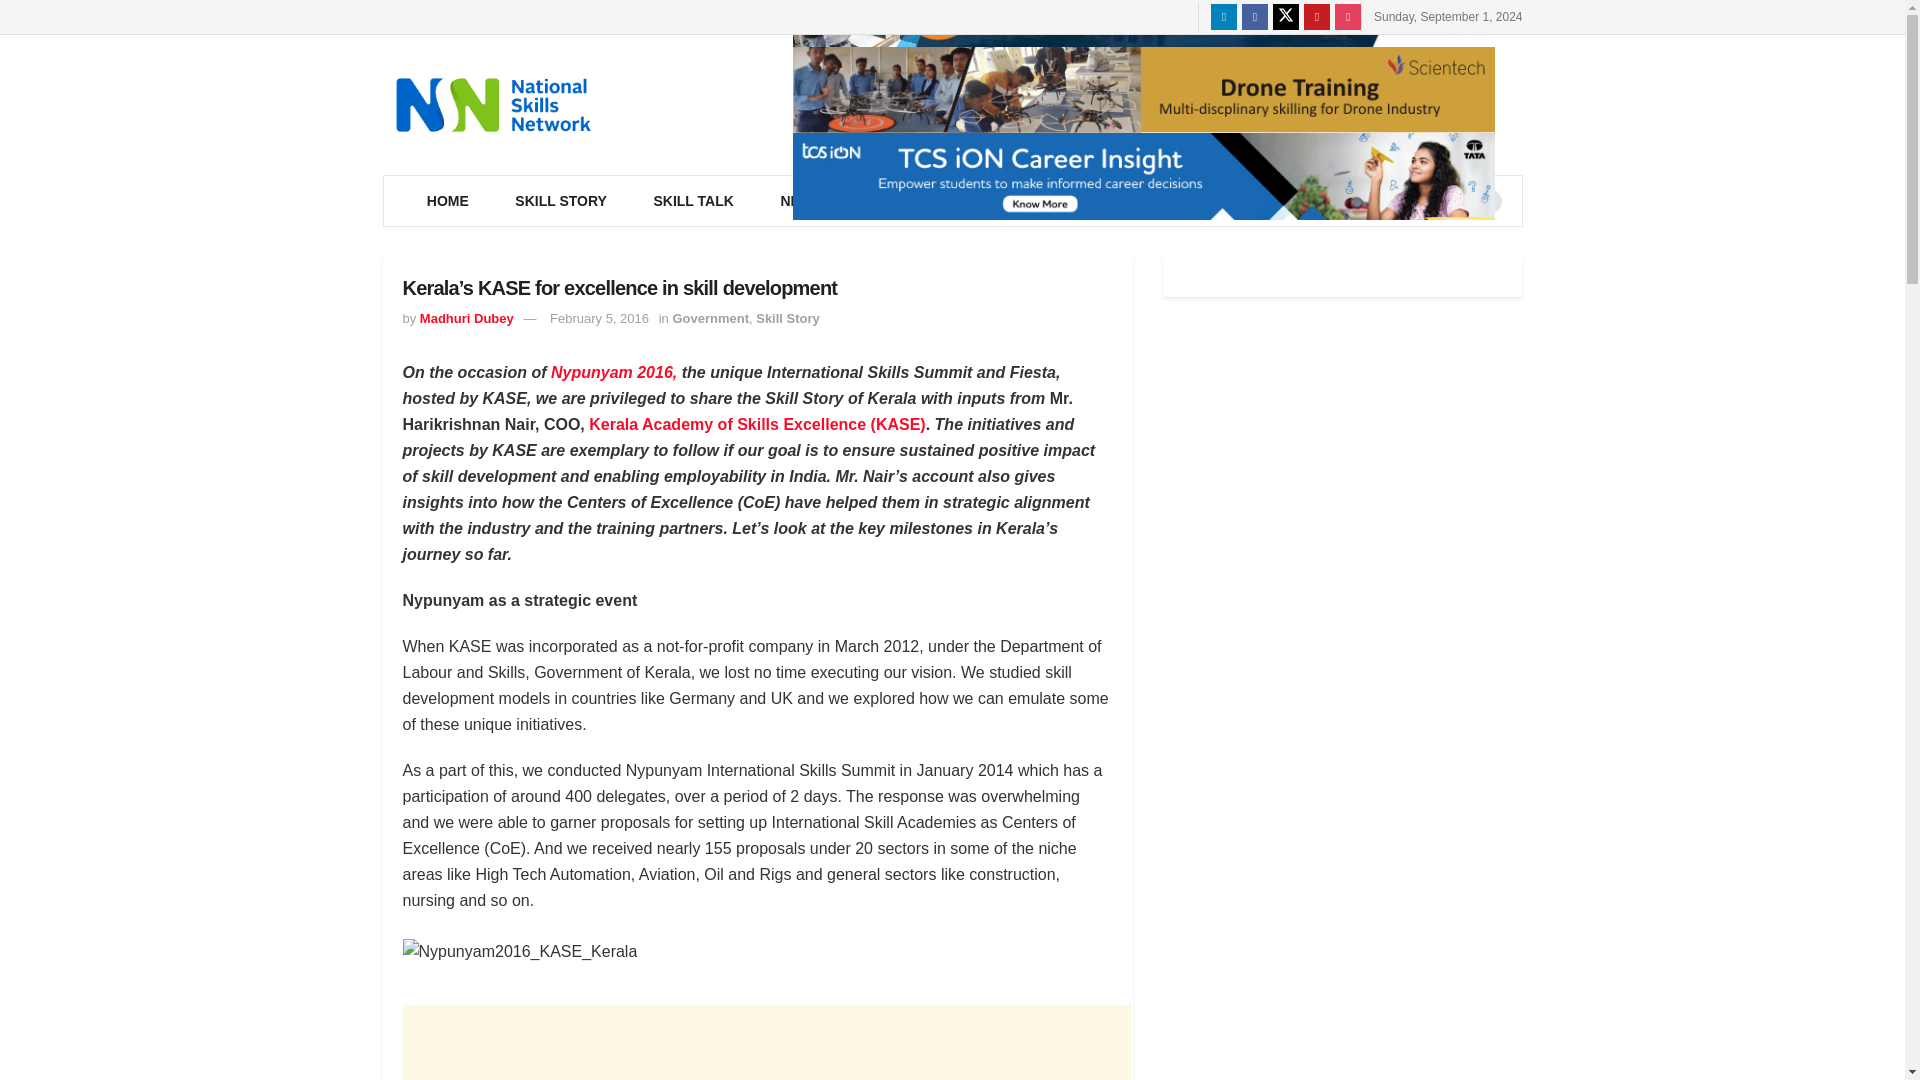 Image resolution: width=1920 pixels, height=1080 pixels. I want to click on SKILL TALK, so click(692, 200).